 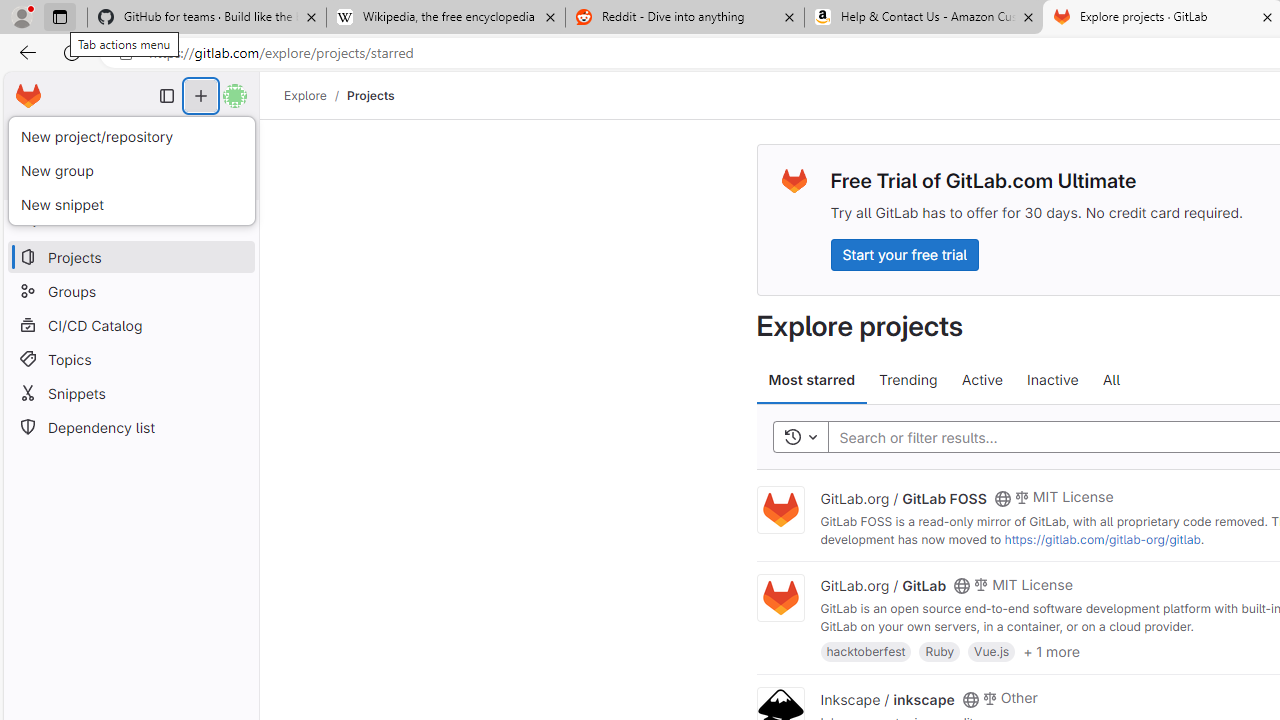 I want to click on New project/repositoryNew groupNew snippet, so click(x=131, y=170).